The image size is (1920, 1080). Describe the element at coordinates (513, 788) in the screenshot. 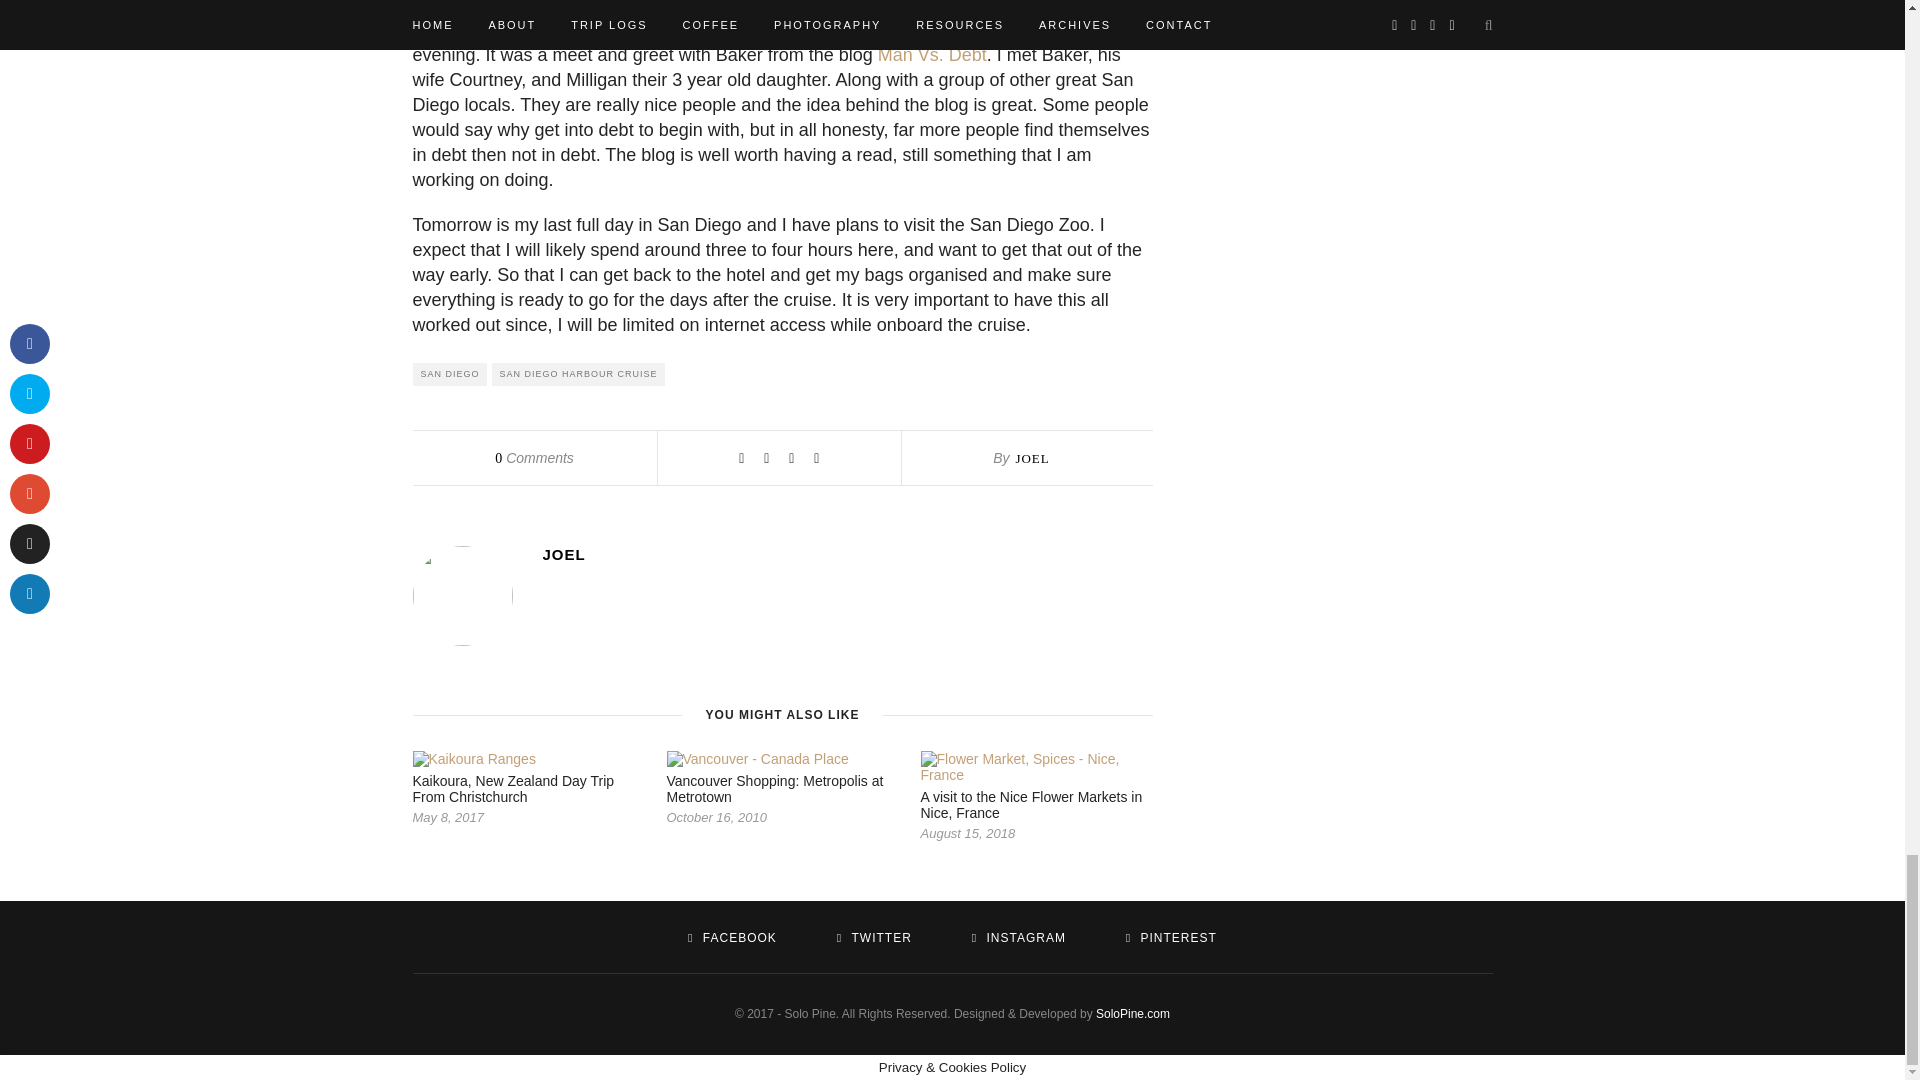

I see `Kaikoura, New Zealand Day Trip From Christchurch` at that location.